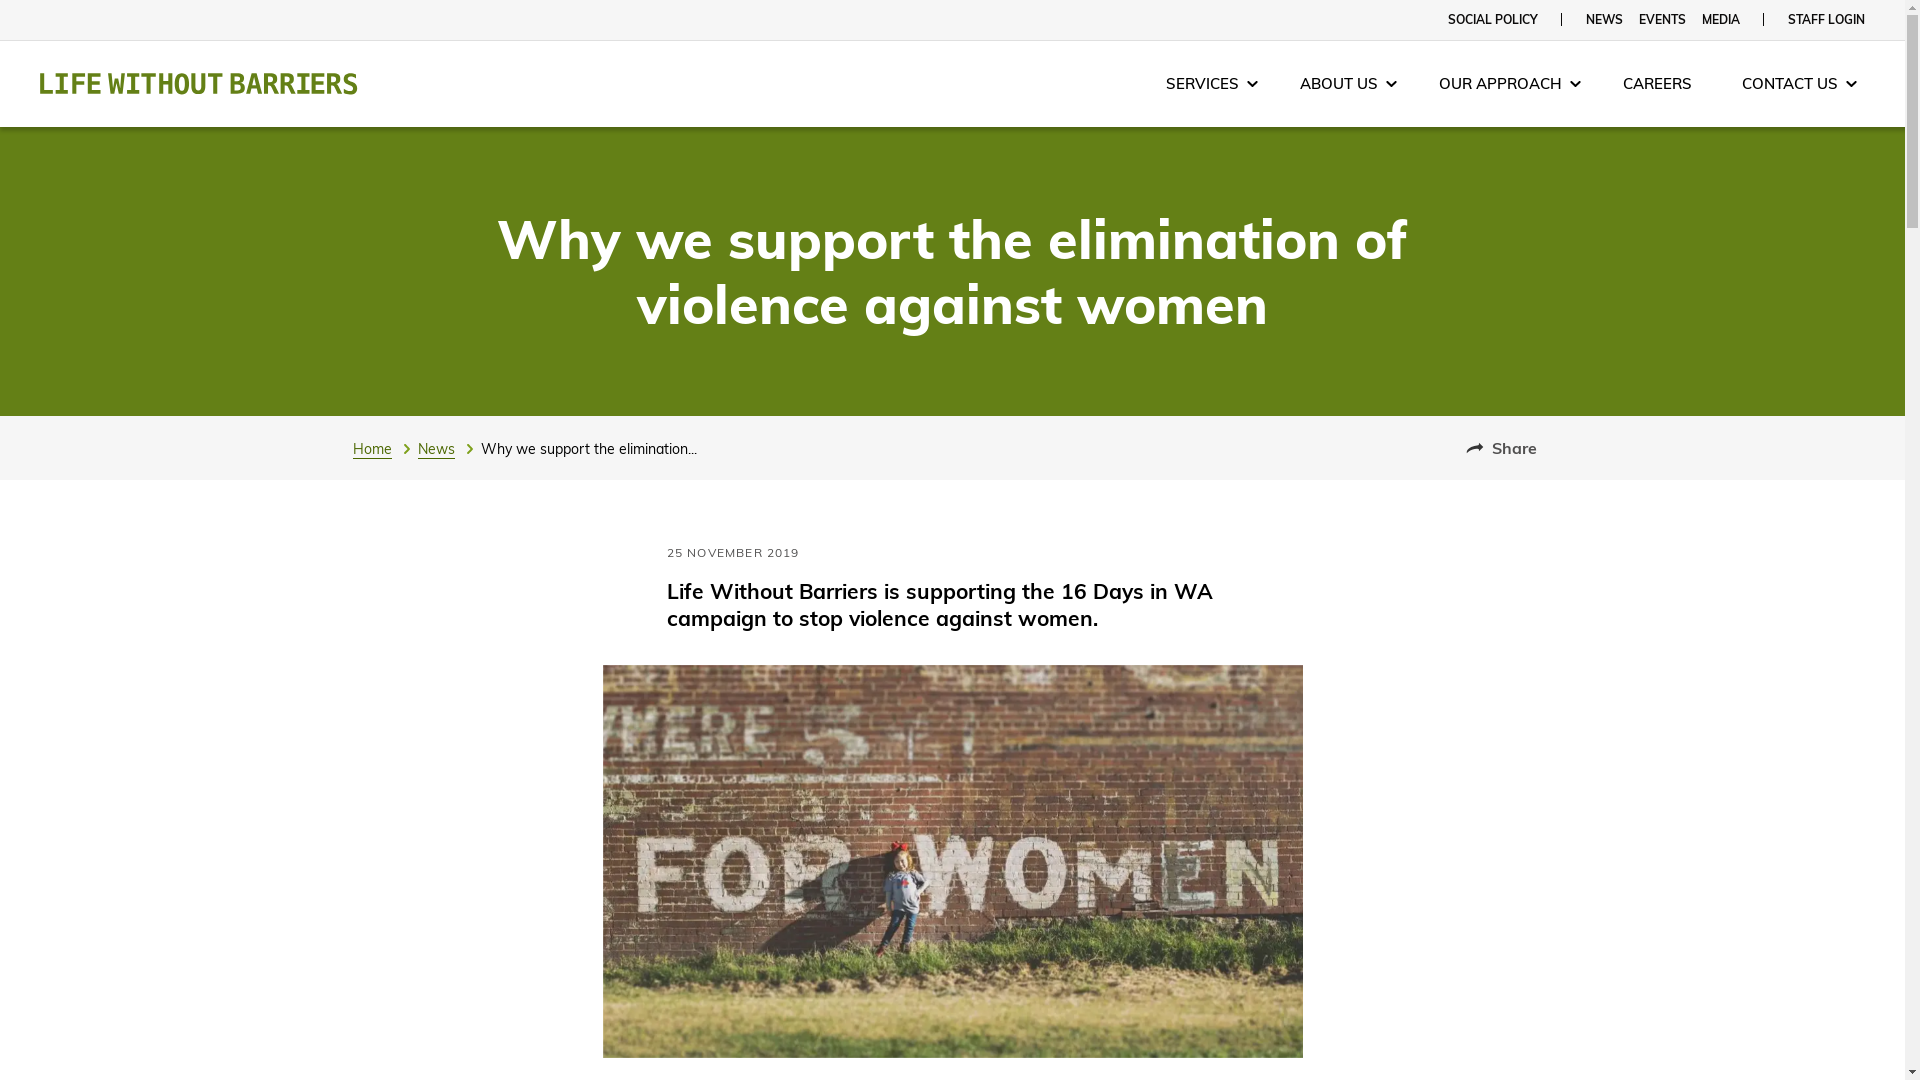 This screenshot has height=1080, width=1920. Describe the element at coordinates (450, 448) in the screenshot. I see `News` at that location.